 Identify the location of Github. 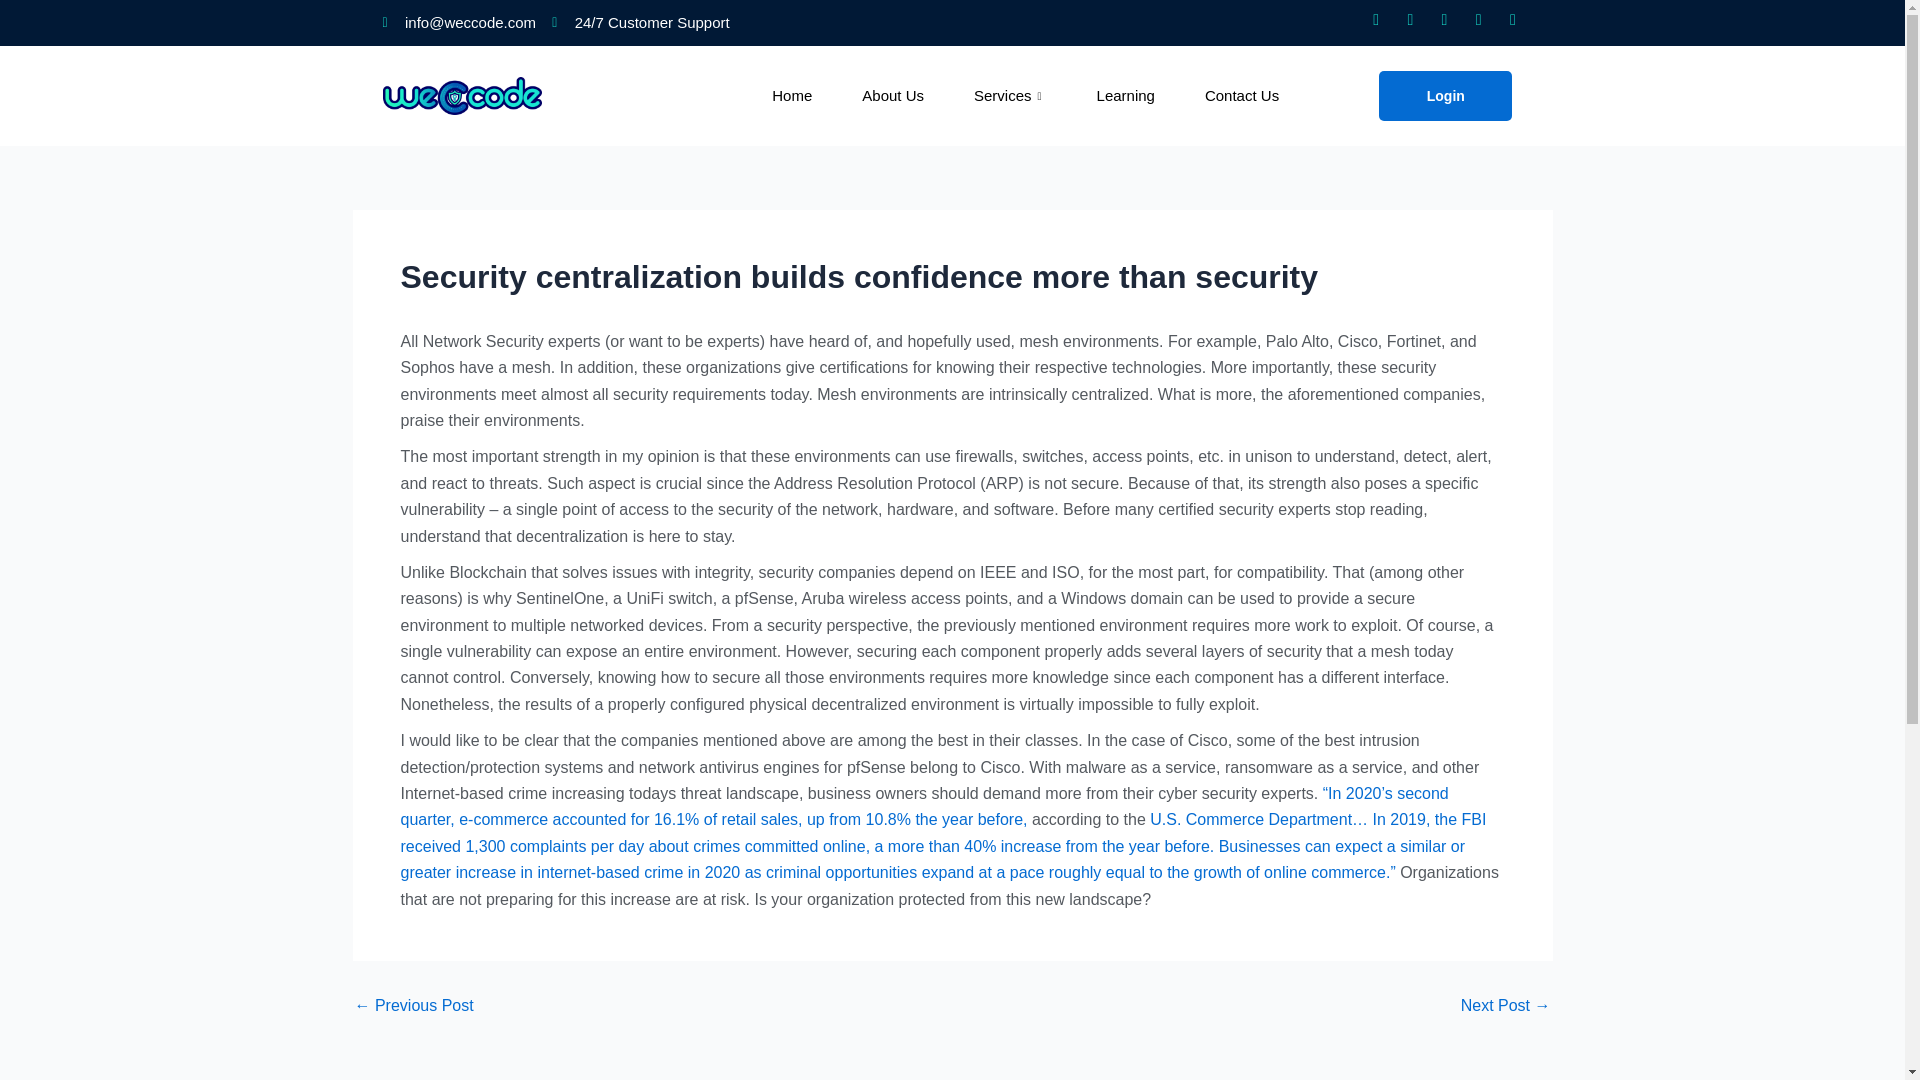
(1444, 19).